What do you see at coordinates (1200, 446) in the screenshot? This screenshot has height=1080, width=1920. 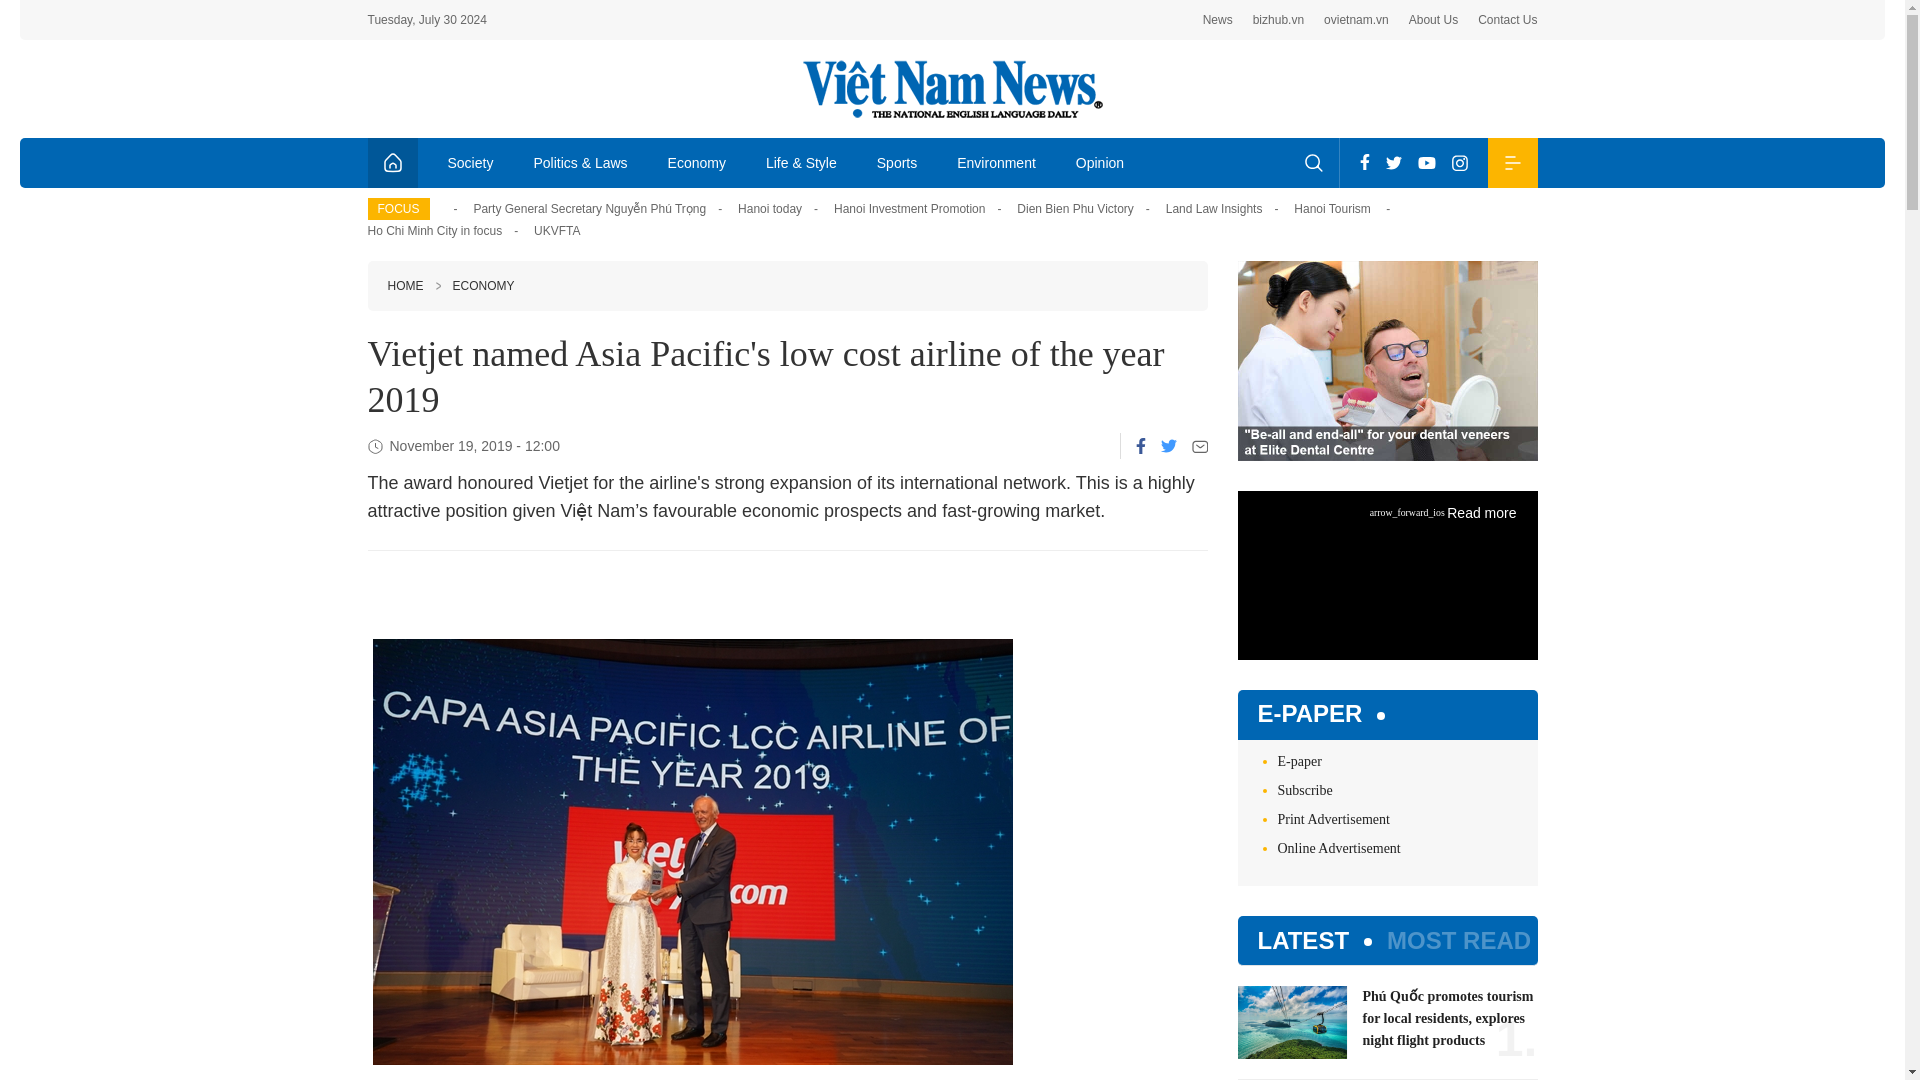 I see `Email` at bounding box center [1200, 446].